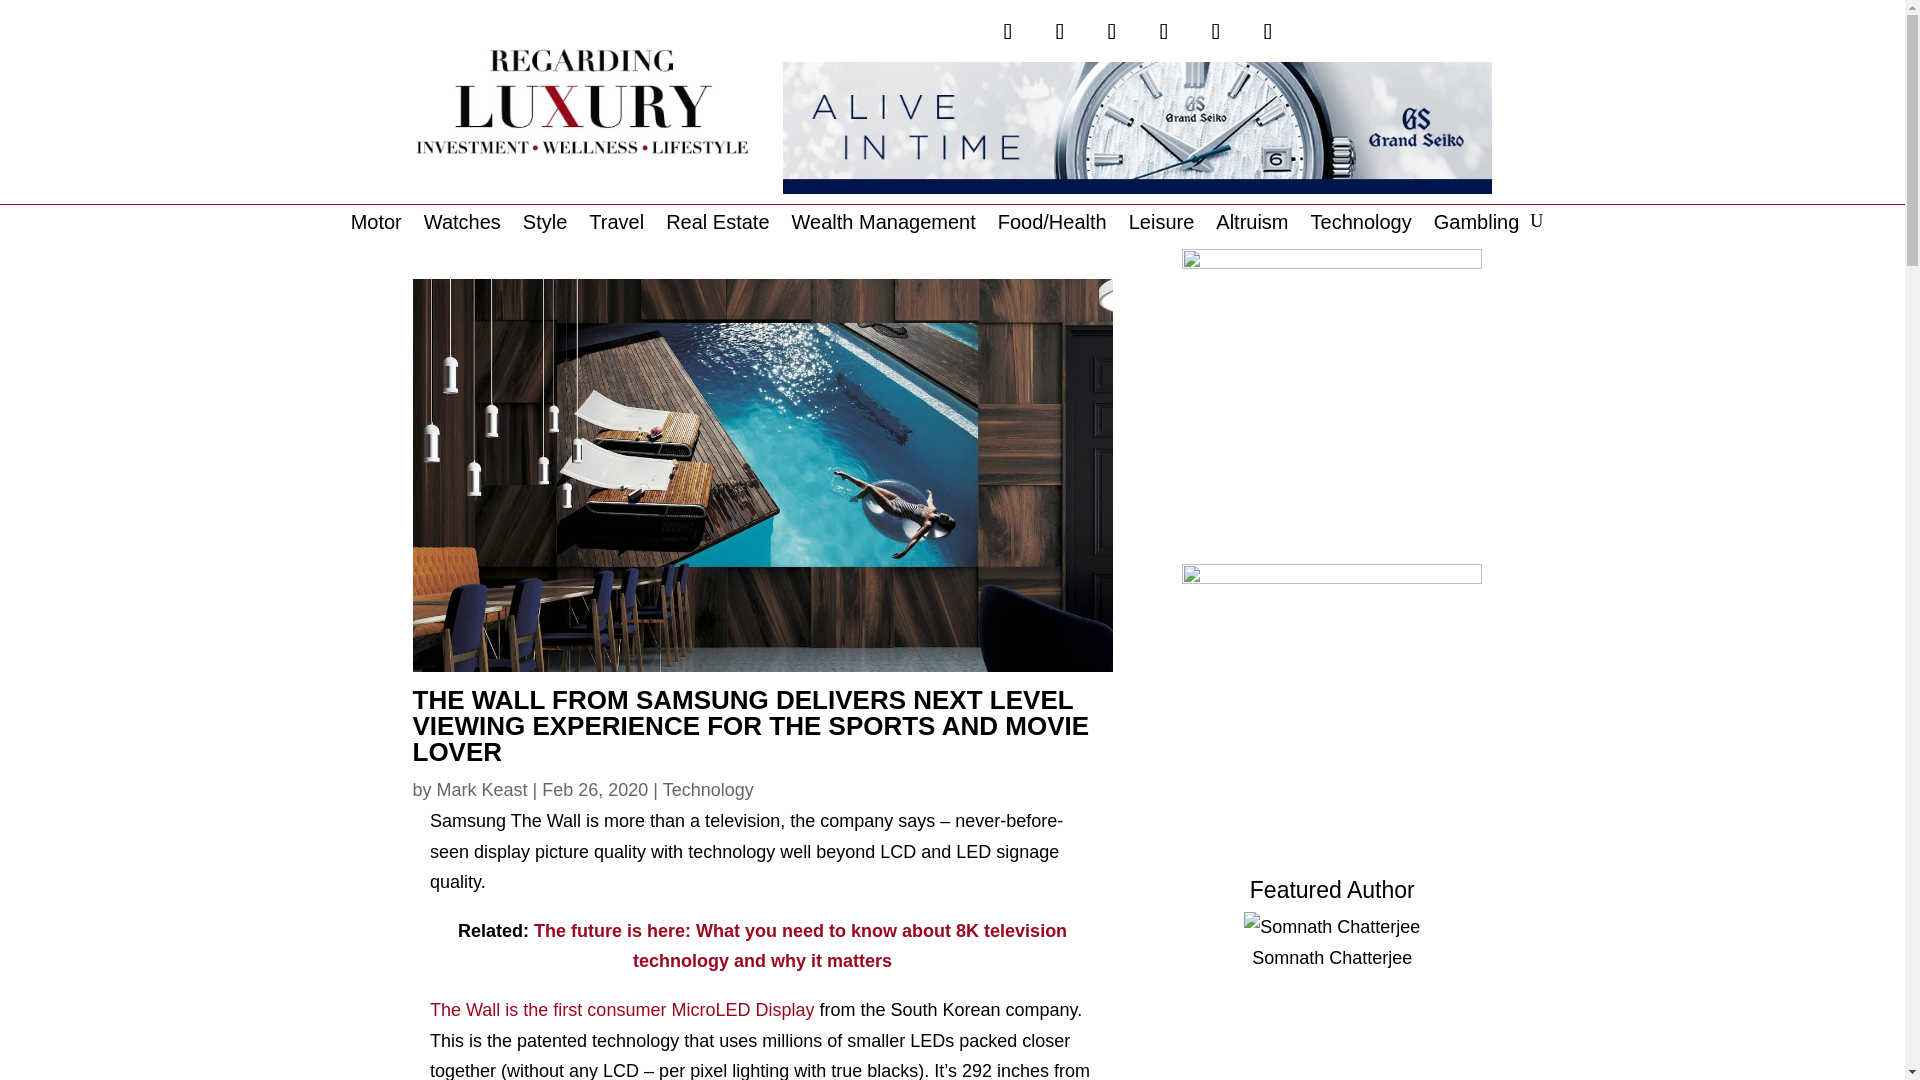 The height and width of the screenshot is (1080, 1920). What do you see at coordinates (1112, 32) in the screenshot?
I see `Follow on Instagram` at bounding box center [1112, 32].